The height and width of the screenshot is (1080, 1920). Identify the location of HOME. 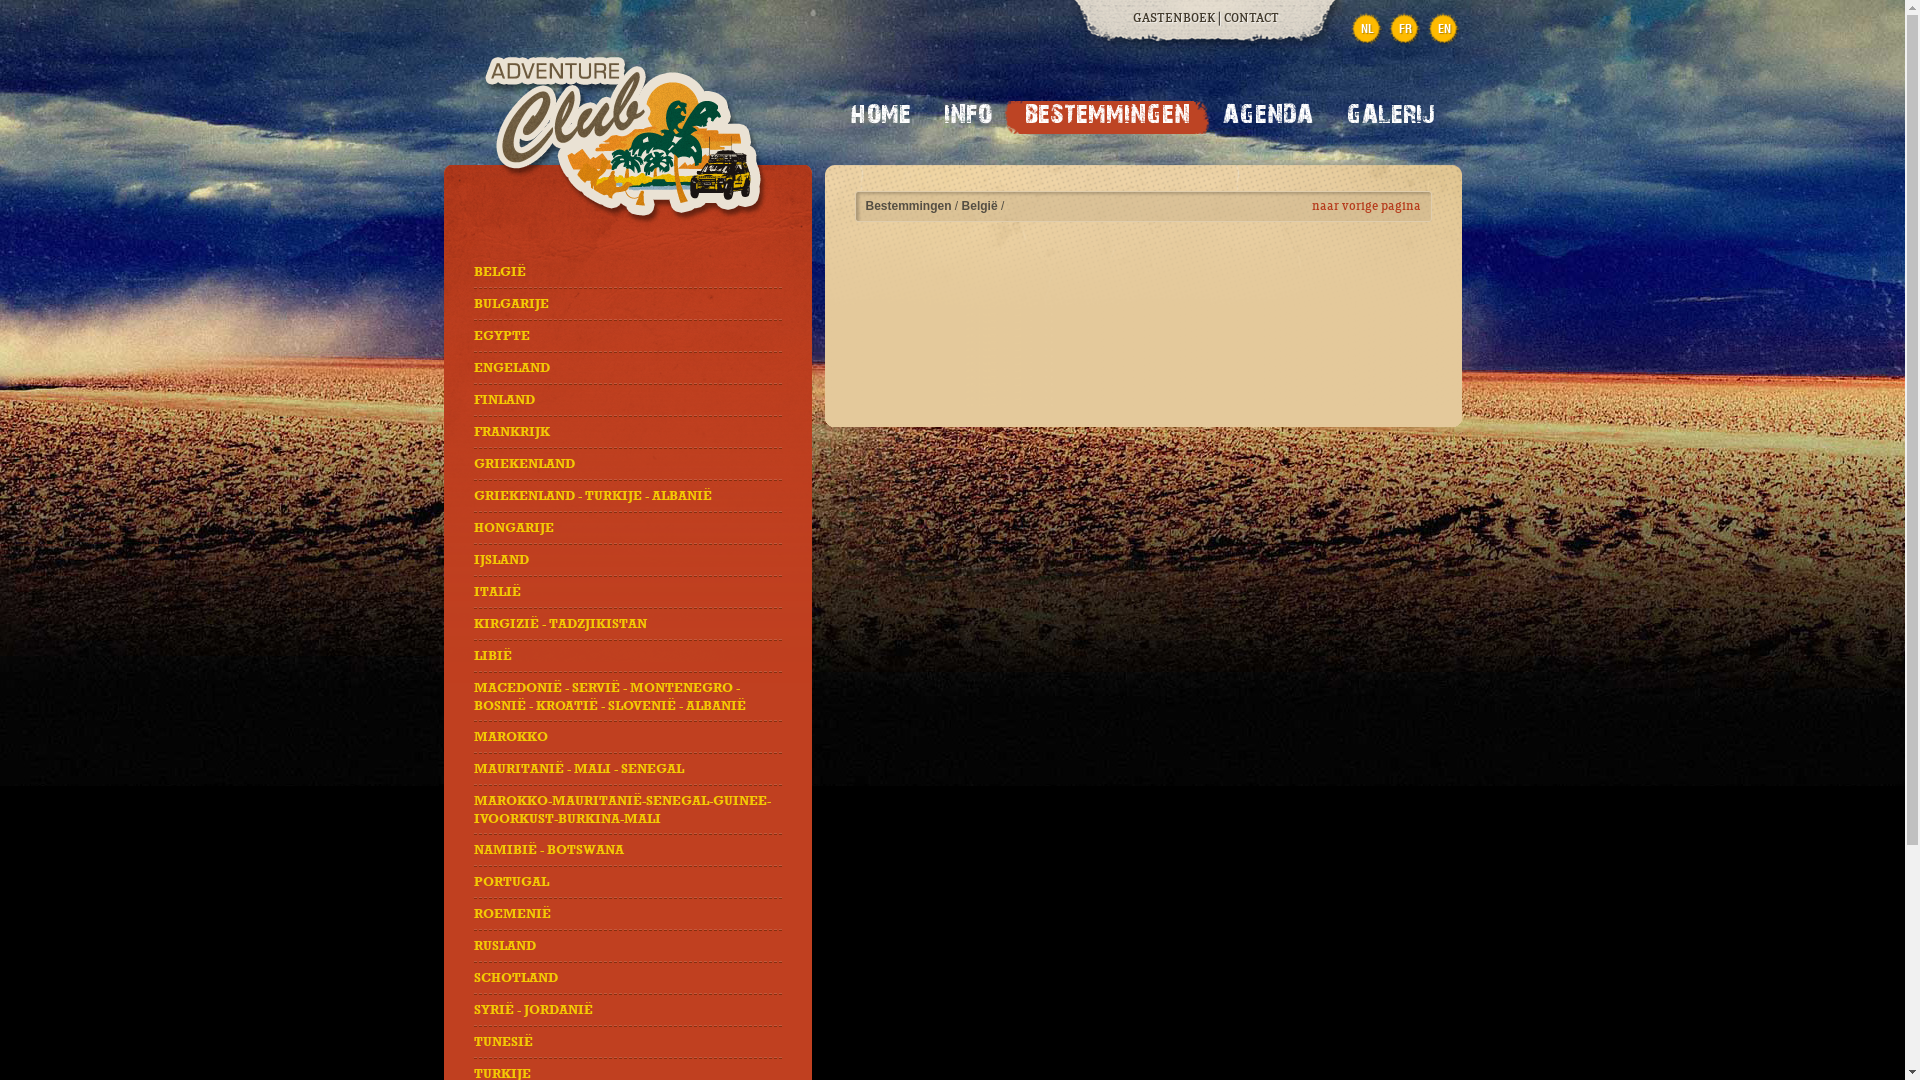
(880, 118).